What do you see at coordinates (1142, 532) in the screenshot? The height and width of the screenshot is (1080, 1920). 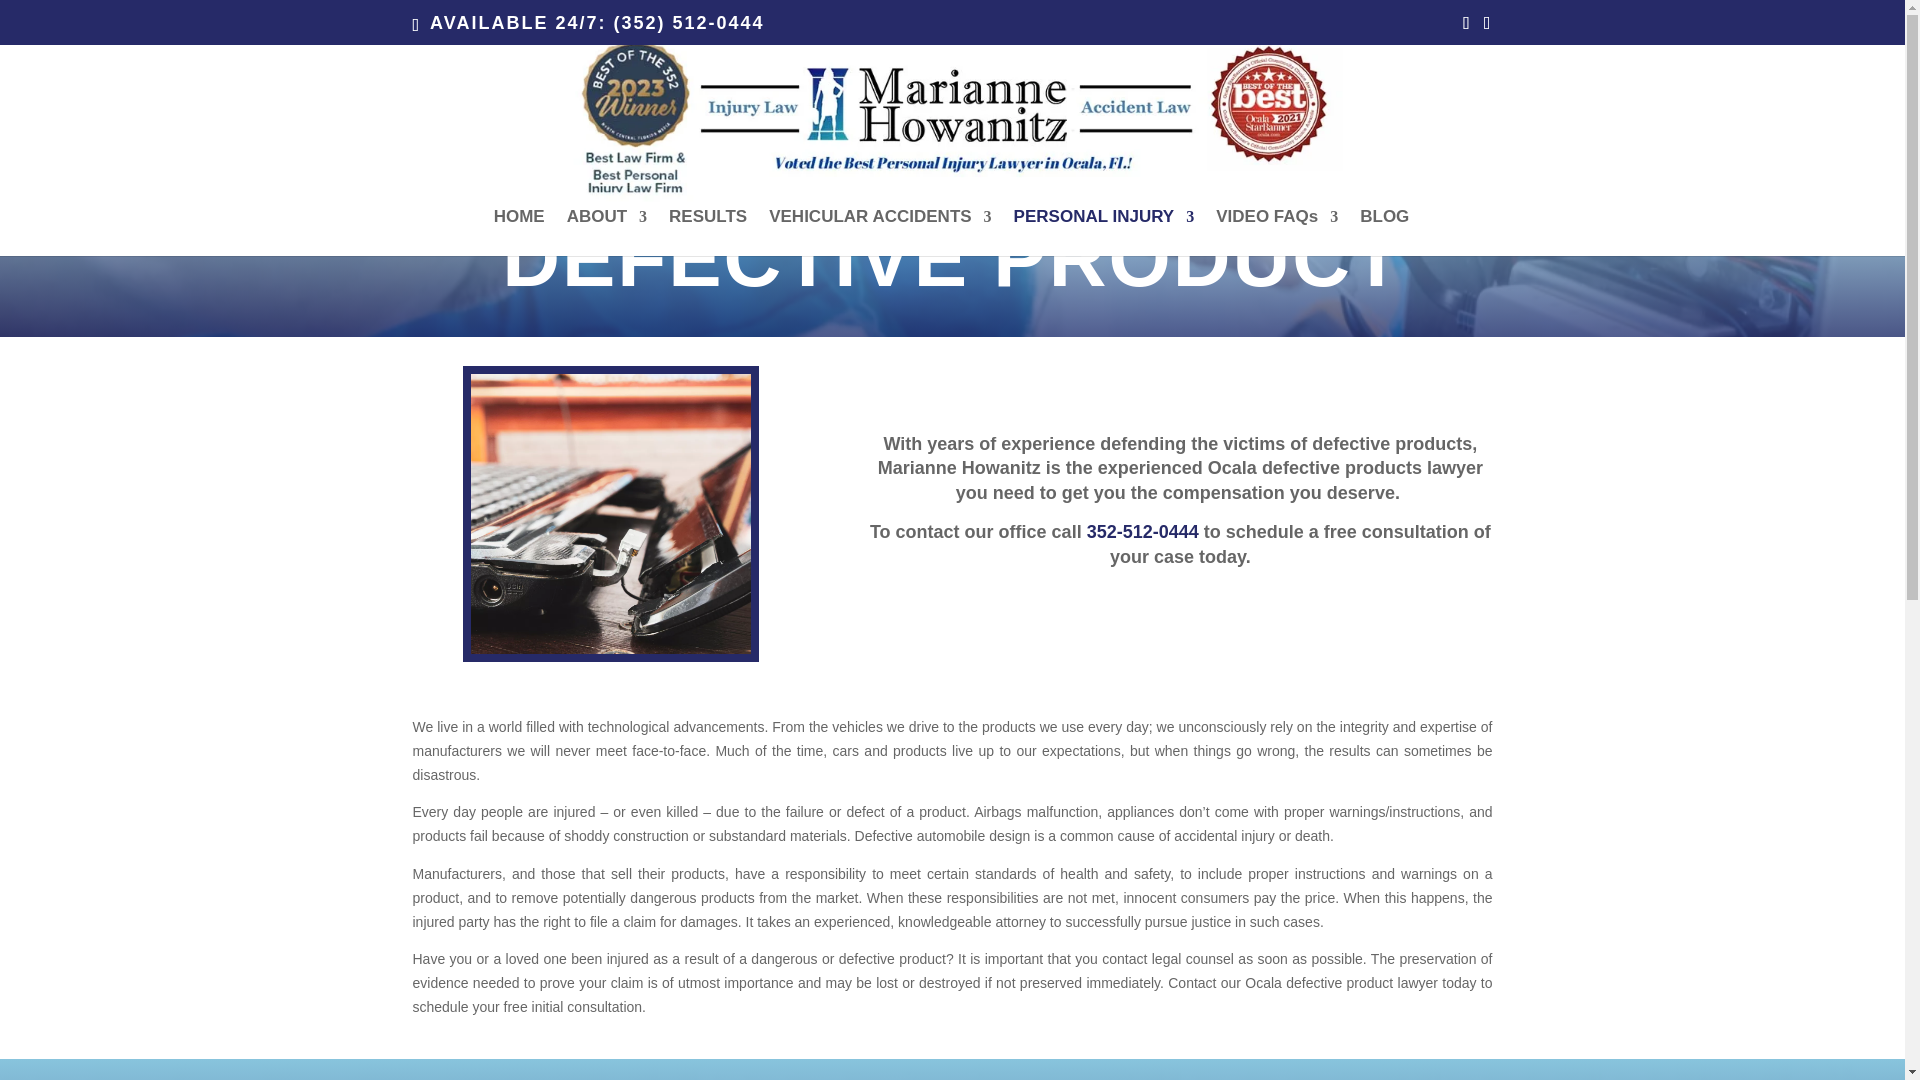 I see `352-512-0444` at bounding box center [1142, 532].